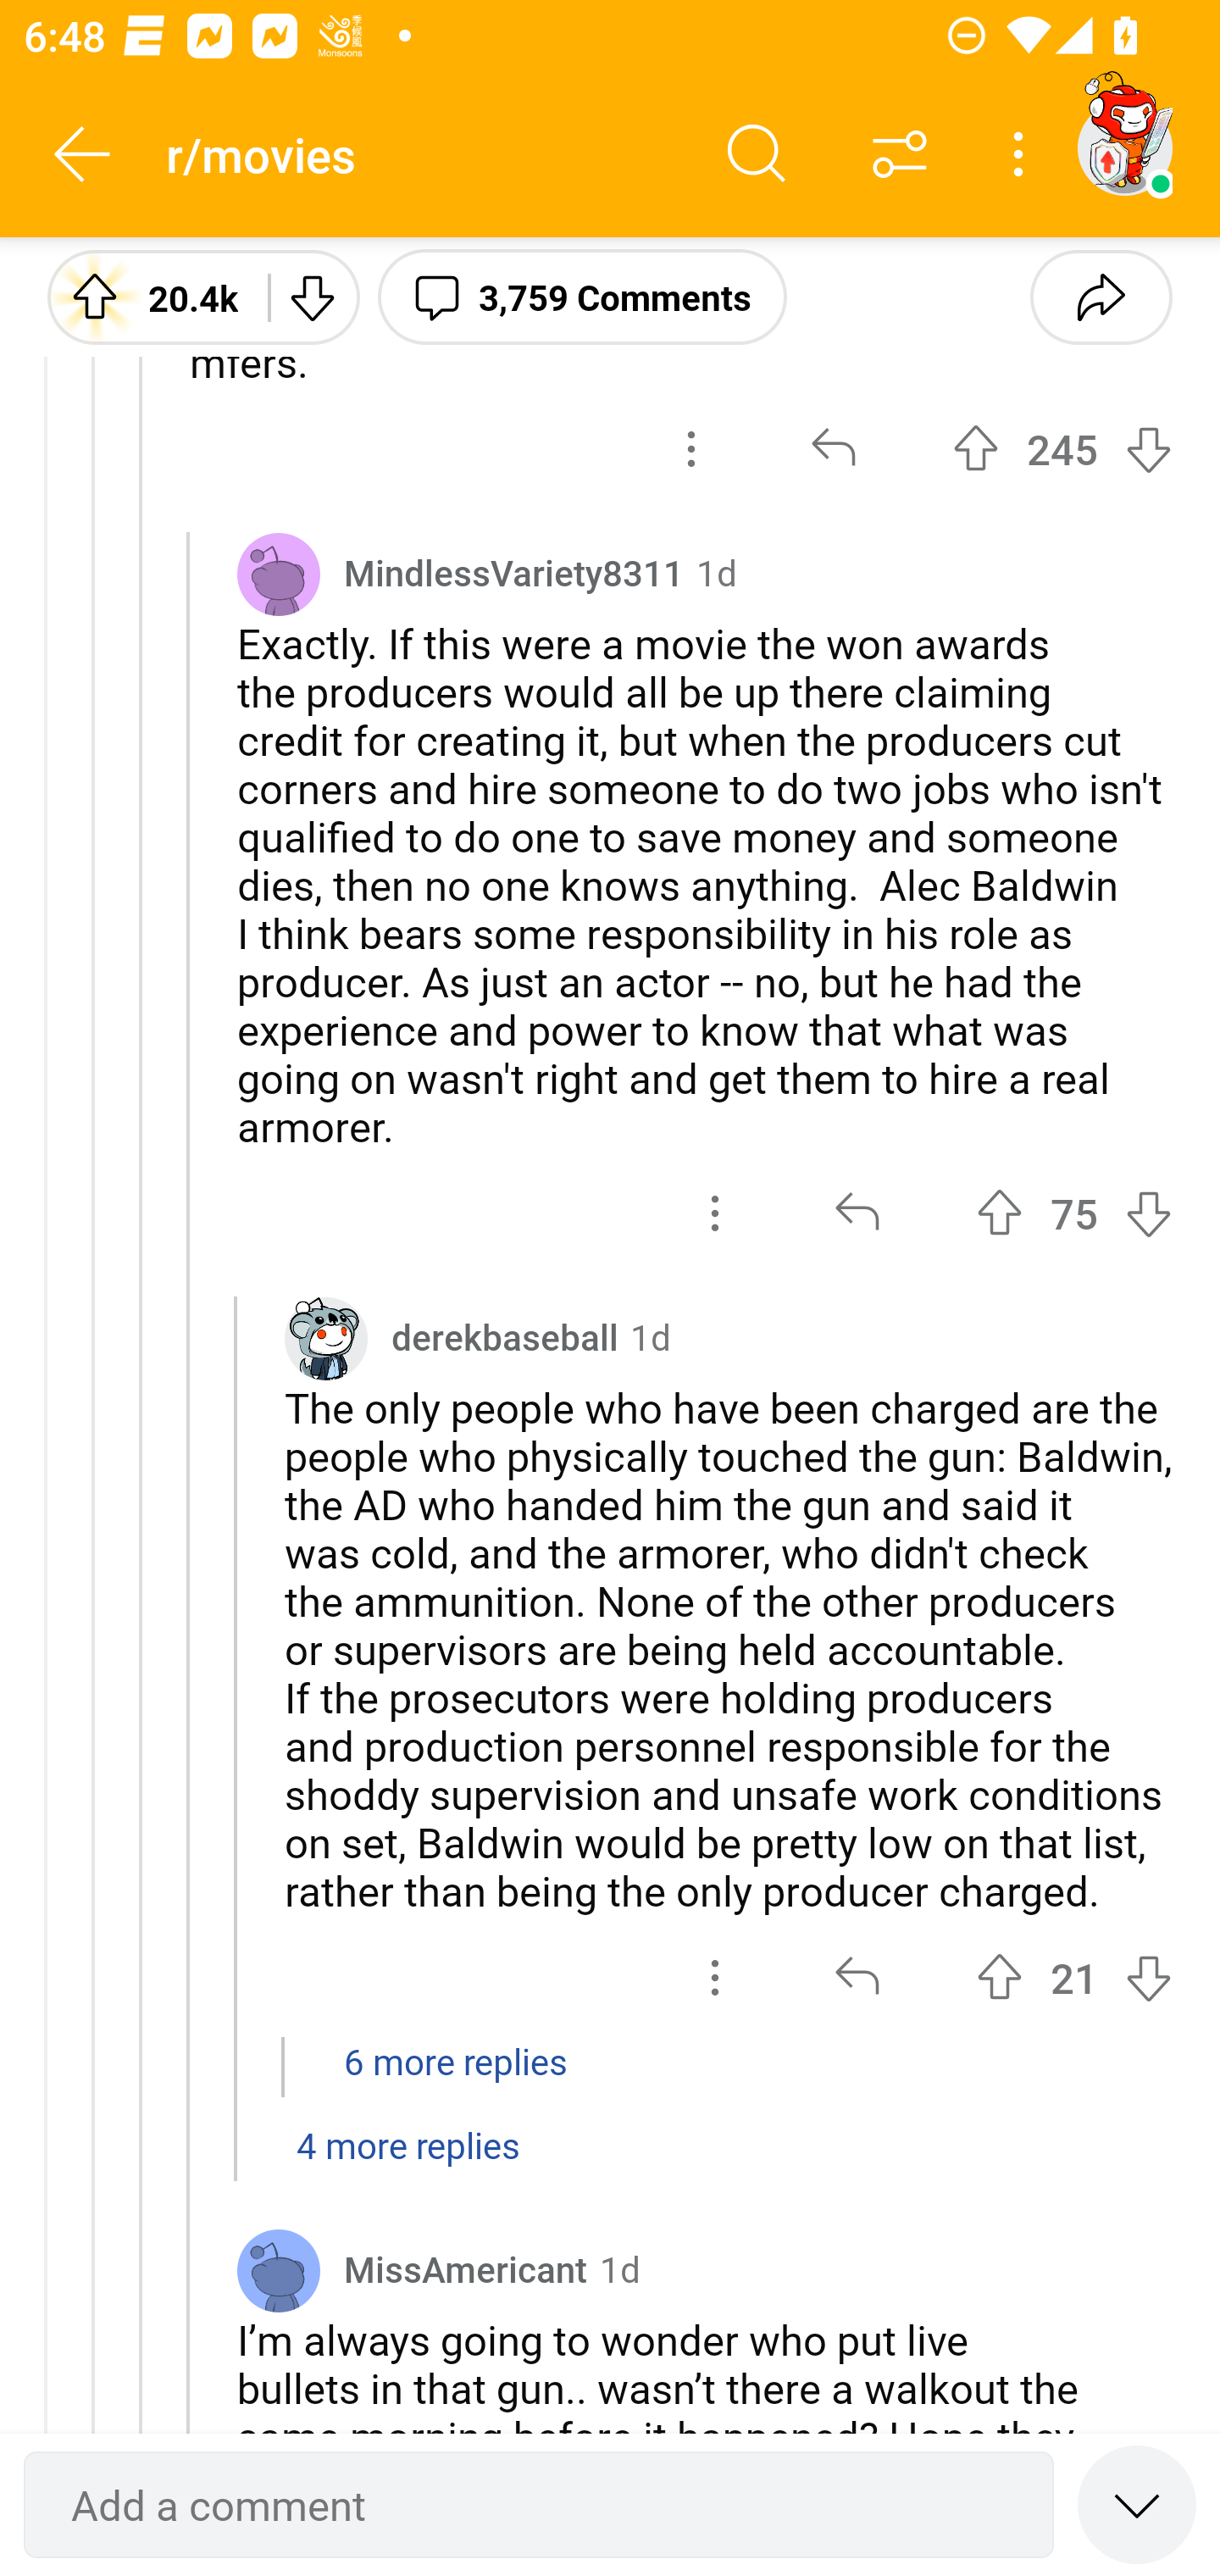 The height and width of the screenshot is (2576, 1220). I want to click on 4 more replies, so click(610, 2162).